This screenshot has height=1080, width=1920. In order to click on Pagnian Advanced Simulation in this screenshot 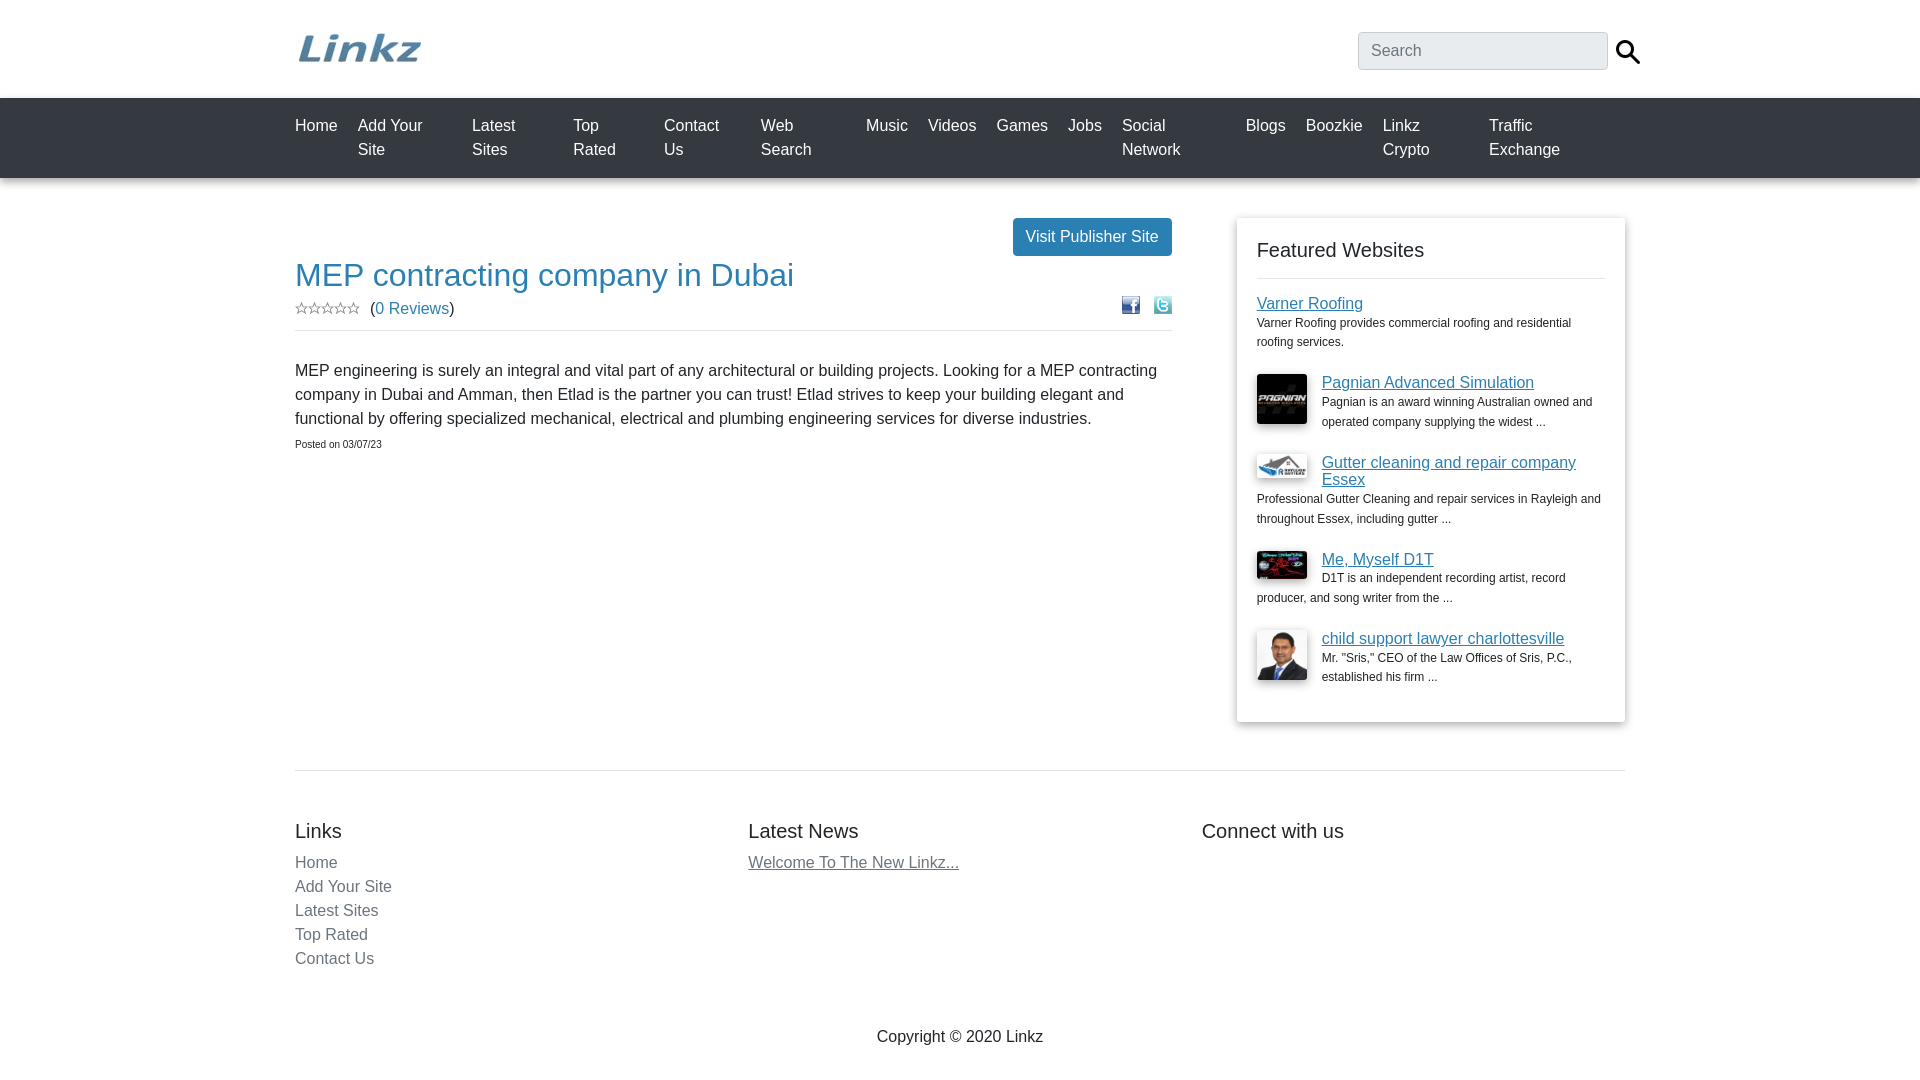, I will do `click(1428, 382)`.